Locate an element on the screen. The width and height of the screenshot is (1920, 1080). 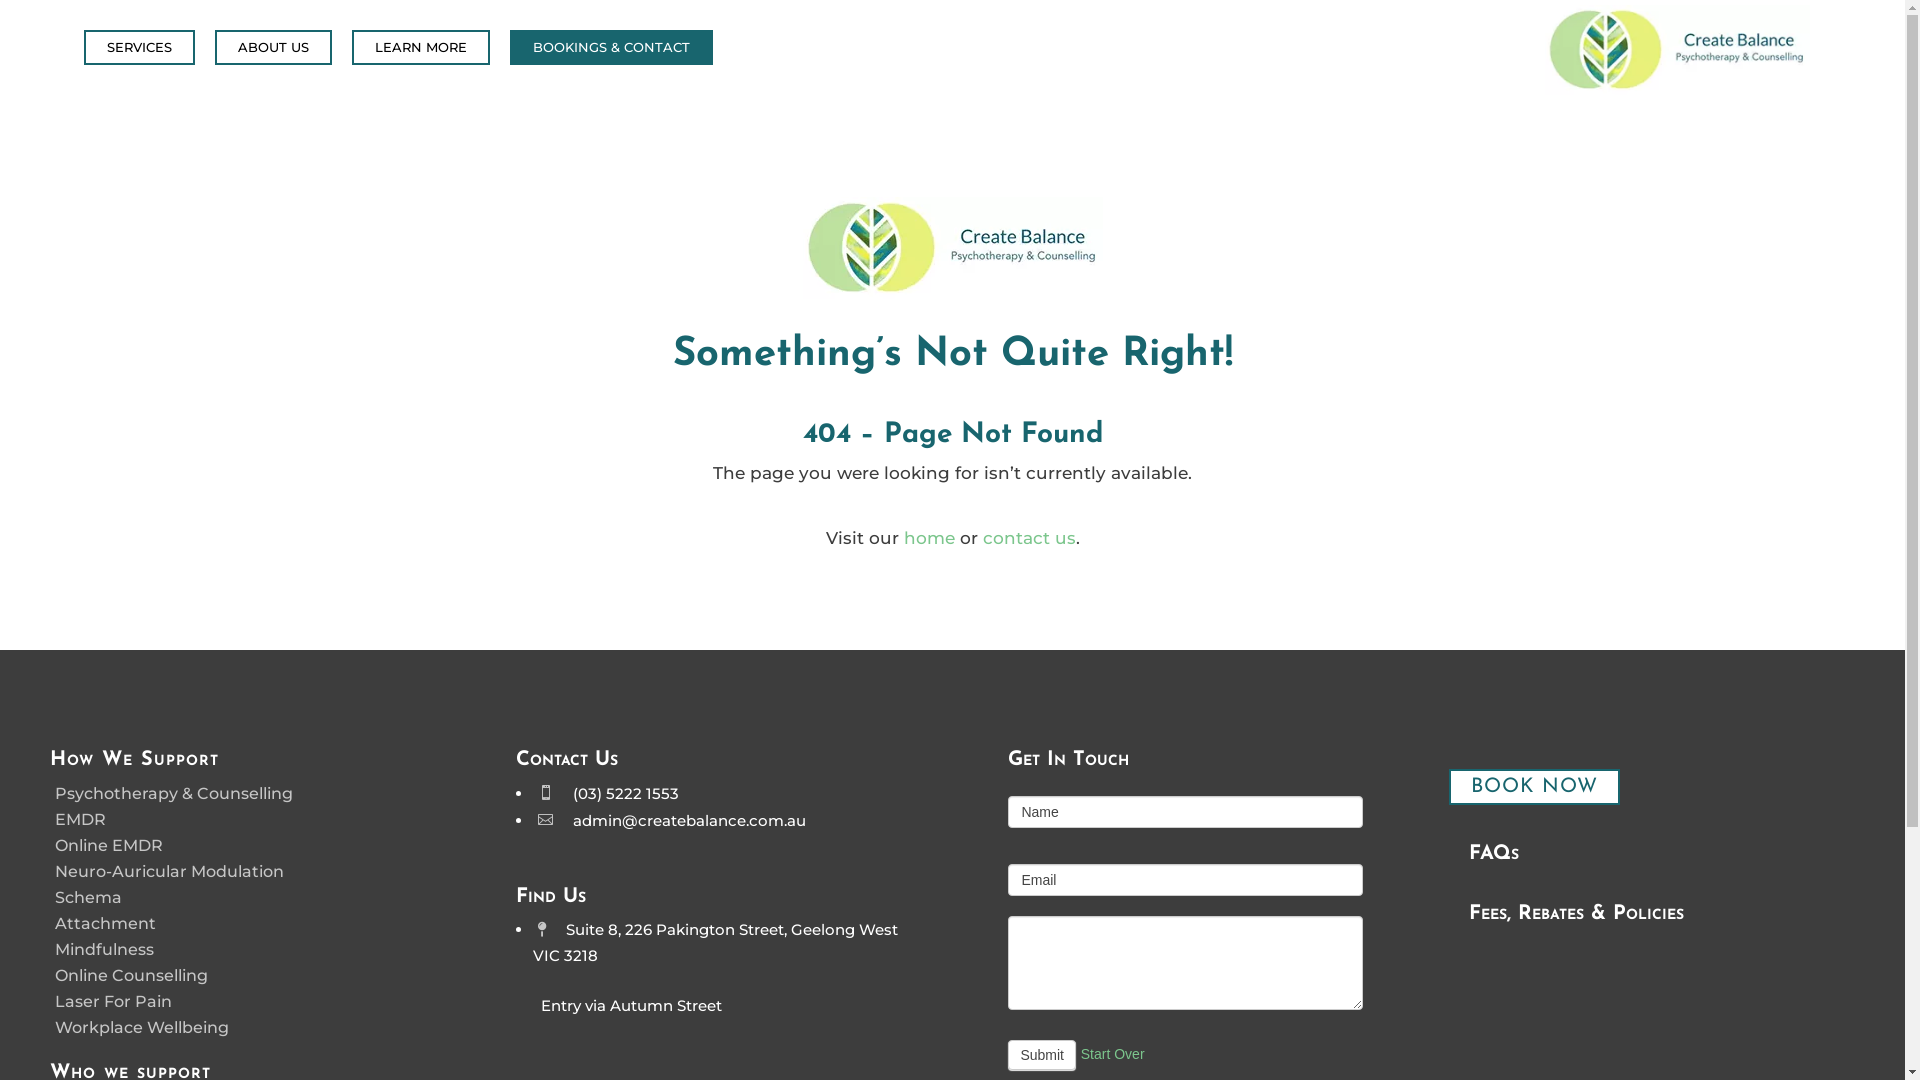
EMDR is located at coordinates (80, 820).